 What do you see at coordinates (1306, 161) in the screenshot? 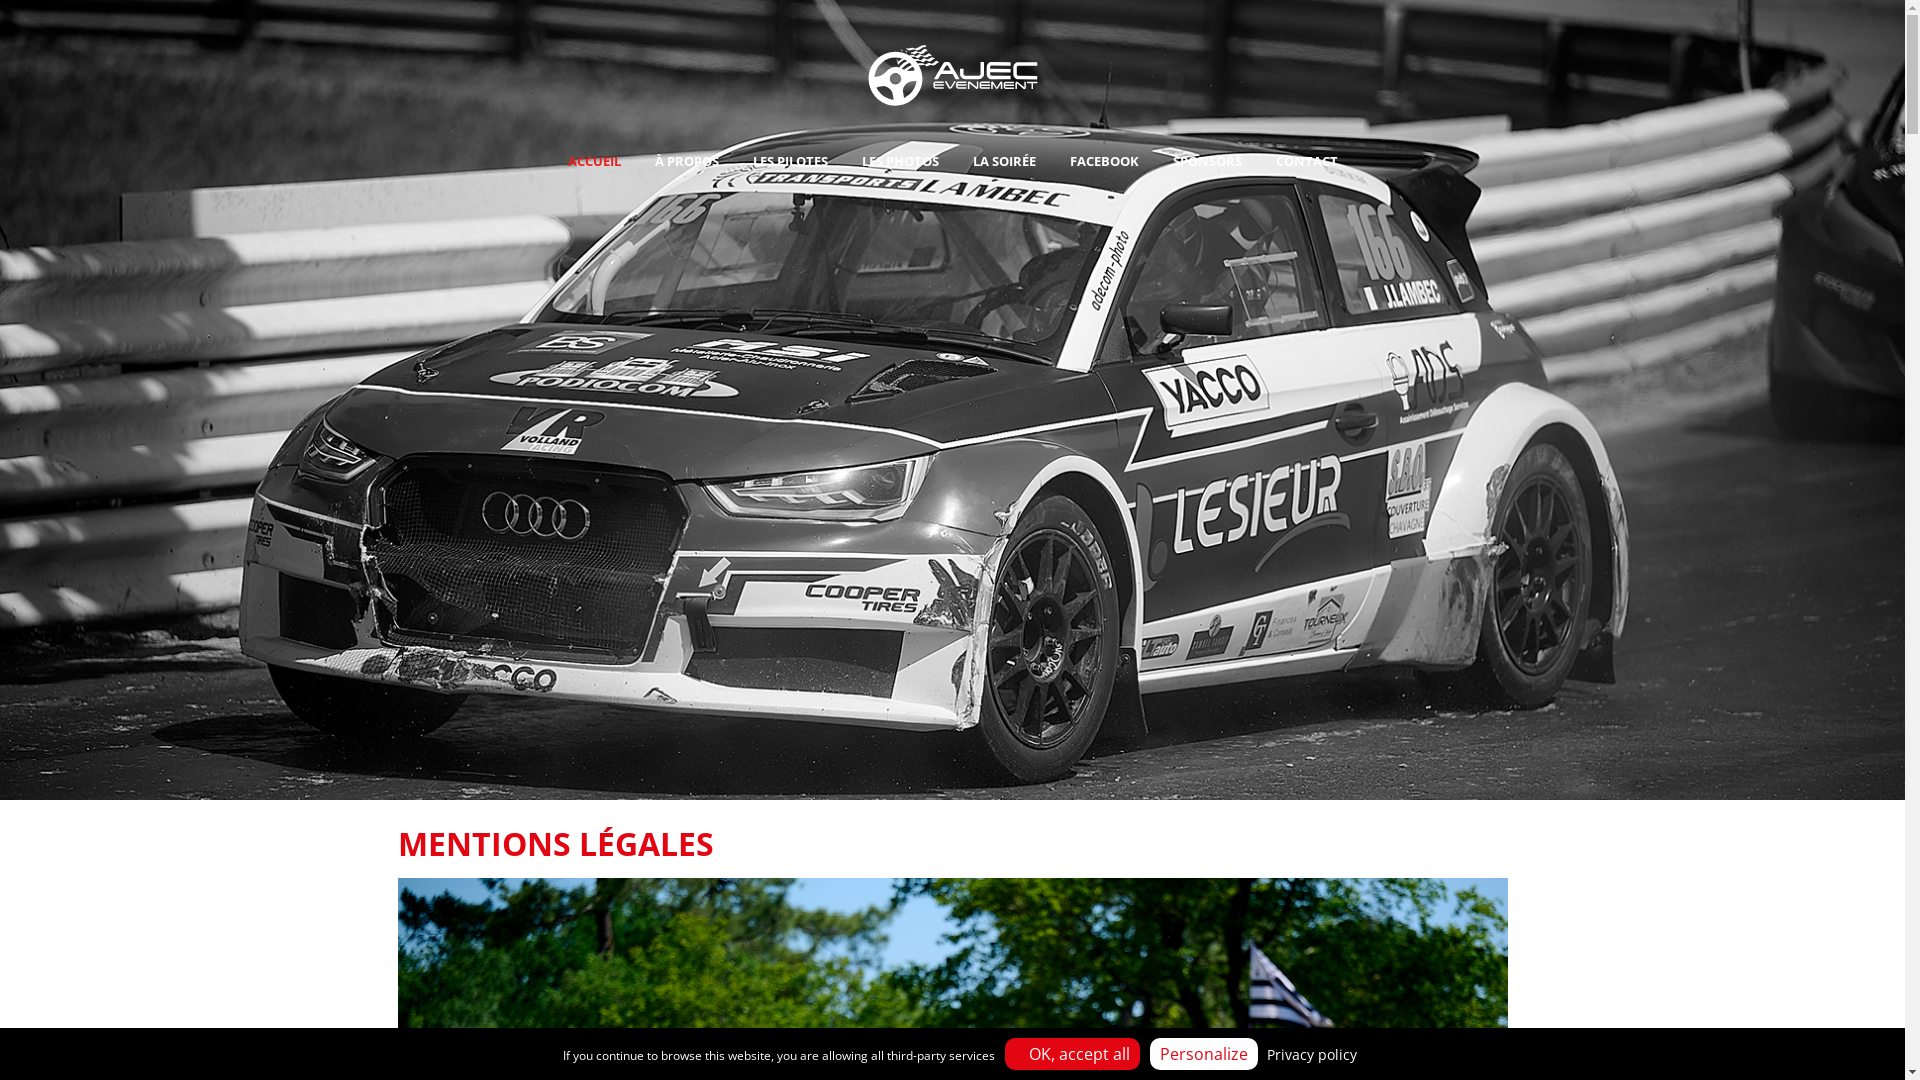
I see `CONTACT` at bounding box center [1306, 161].